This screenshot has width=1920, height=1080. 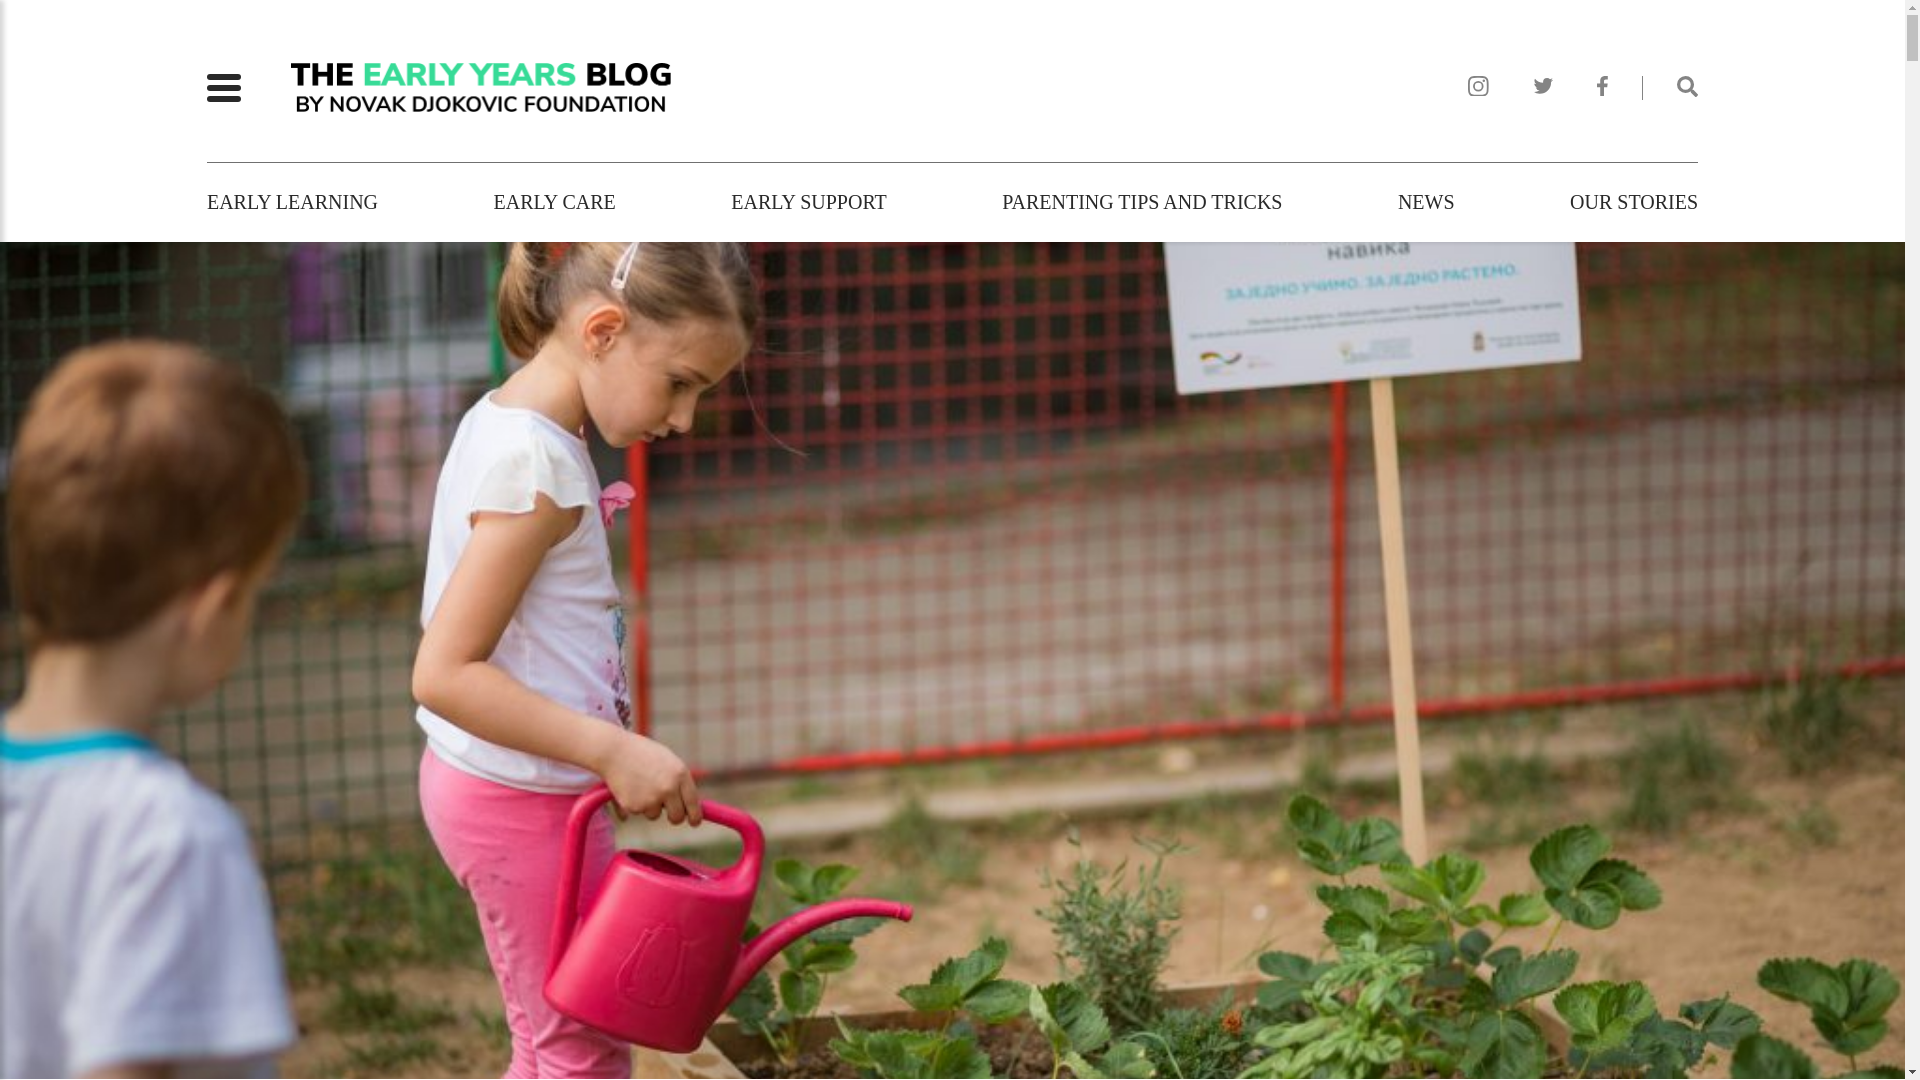 What do you see at coordinates (1426, 202) in the screenshot?
I see `NEWS` at bounding box center [1426, 202].